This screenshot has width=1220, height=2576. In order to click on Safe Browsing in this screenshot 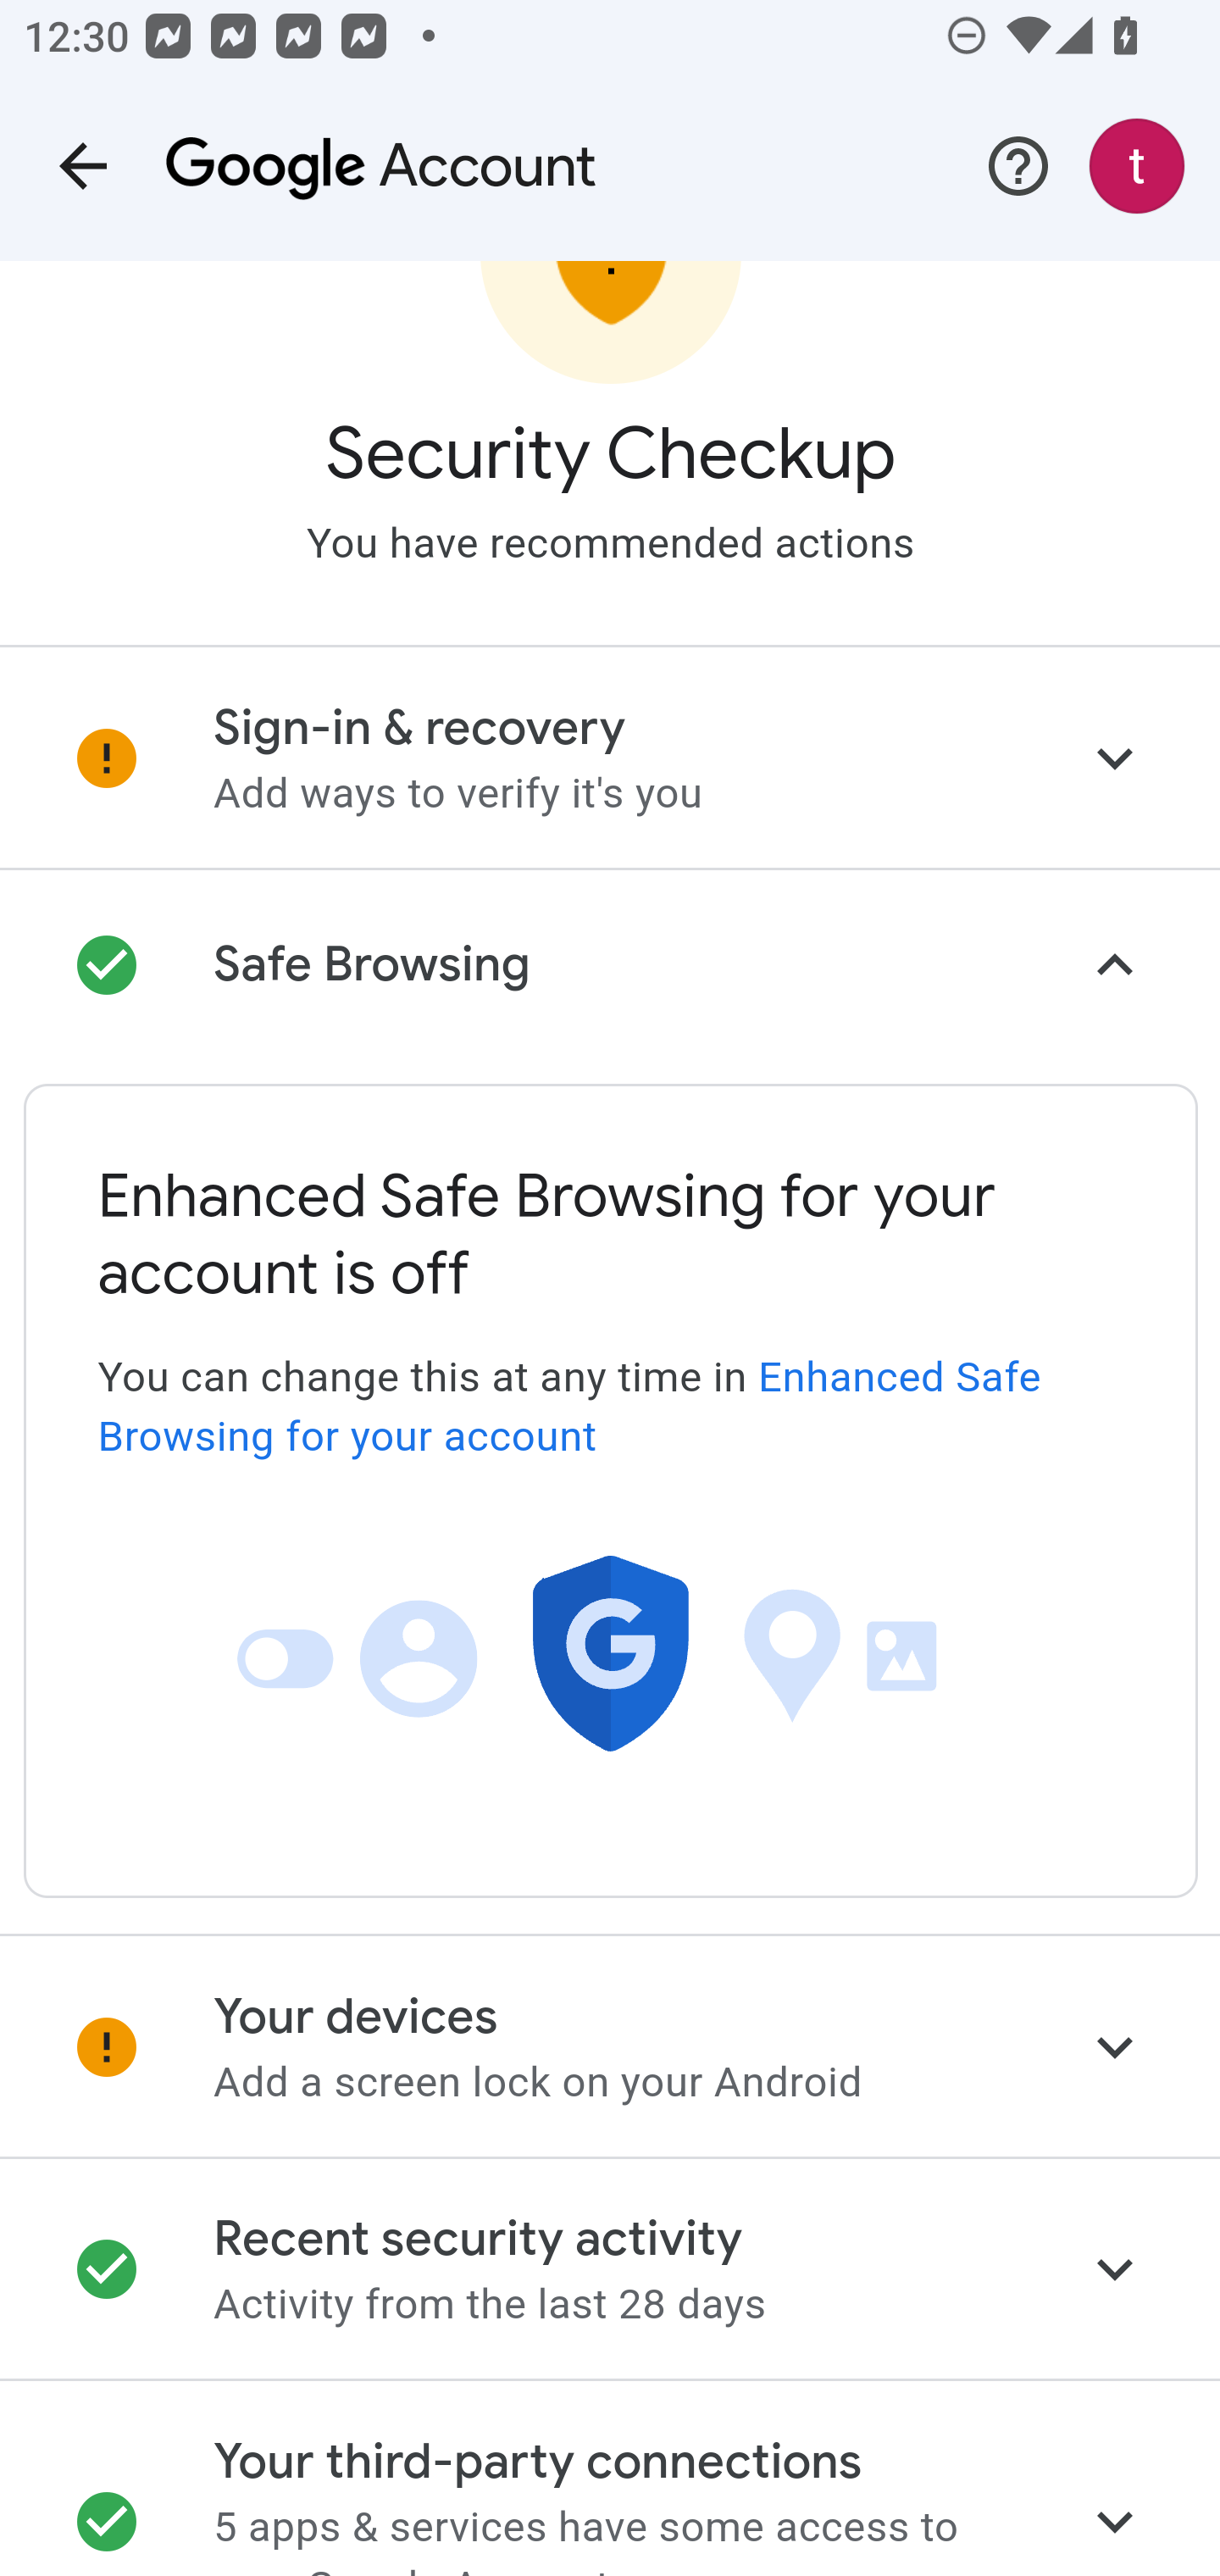, I will do `click(610, 967)`.